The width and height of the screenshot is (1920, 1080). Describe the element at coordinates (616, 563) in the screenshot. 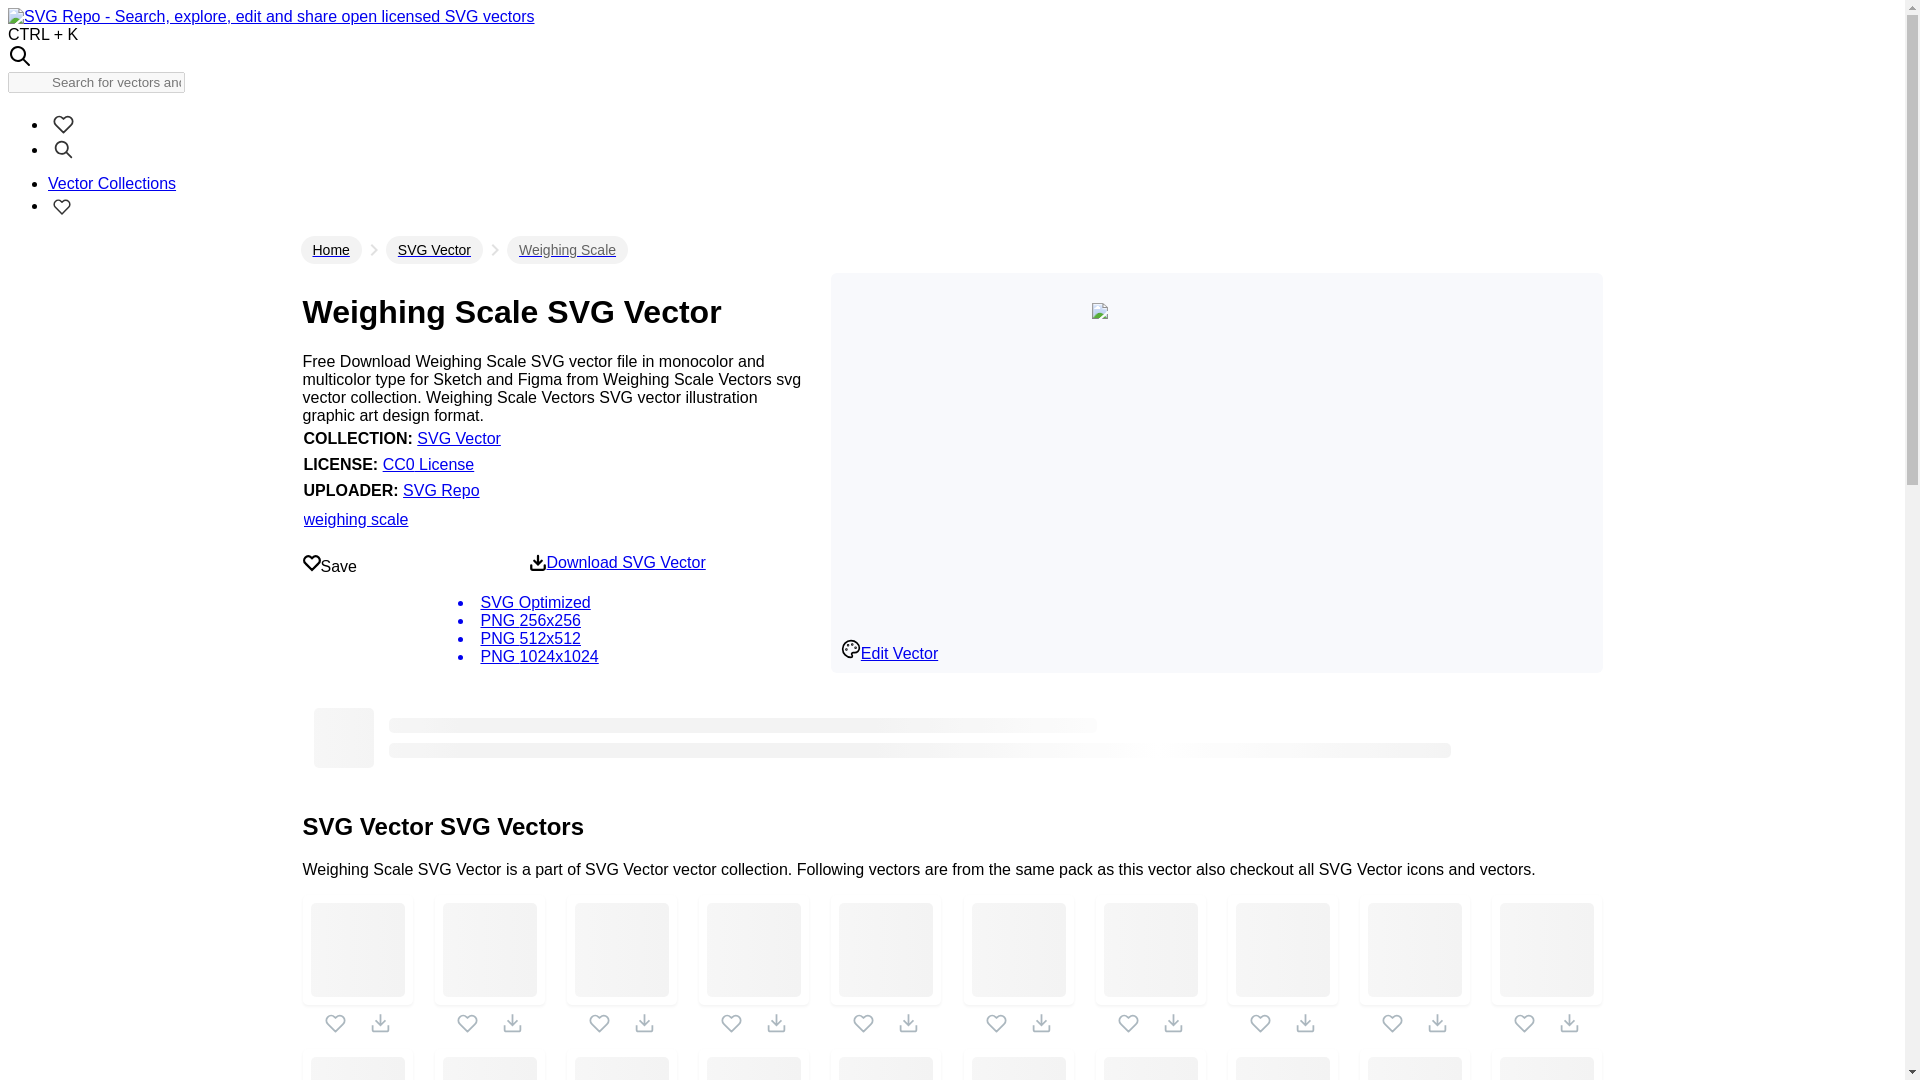

I see `Download SVG Vector` at that location.